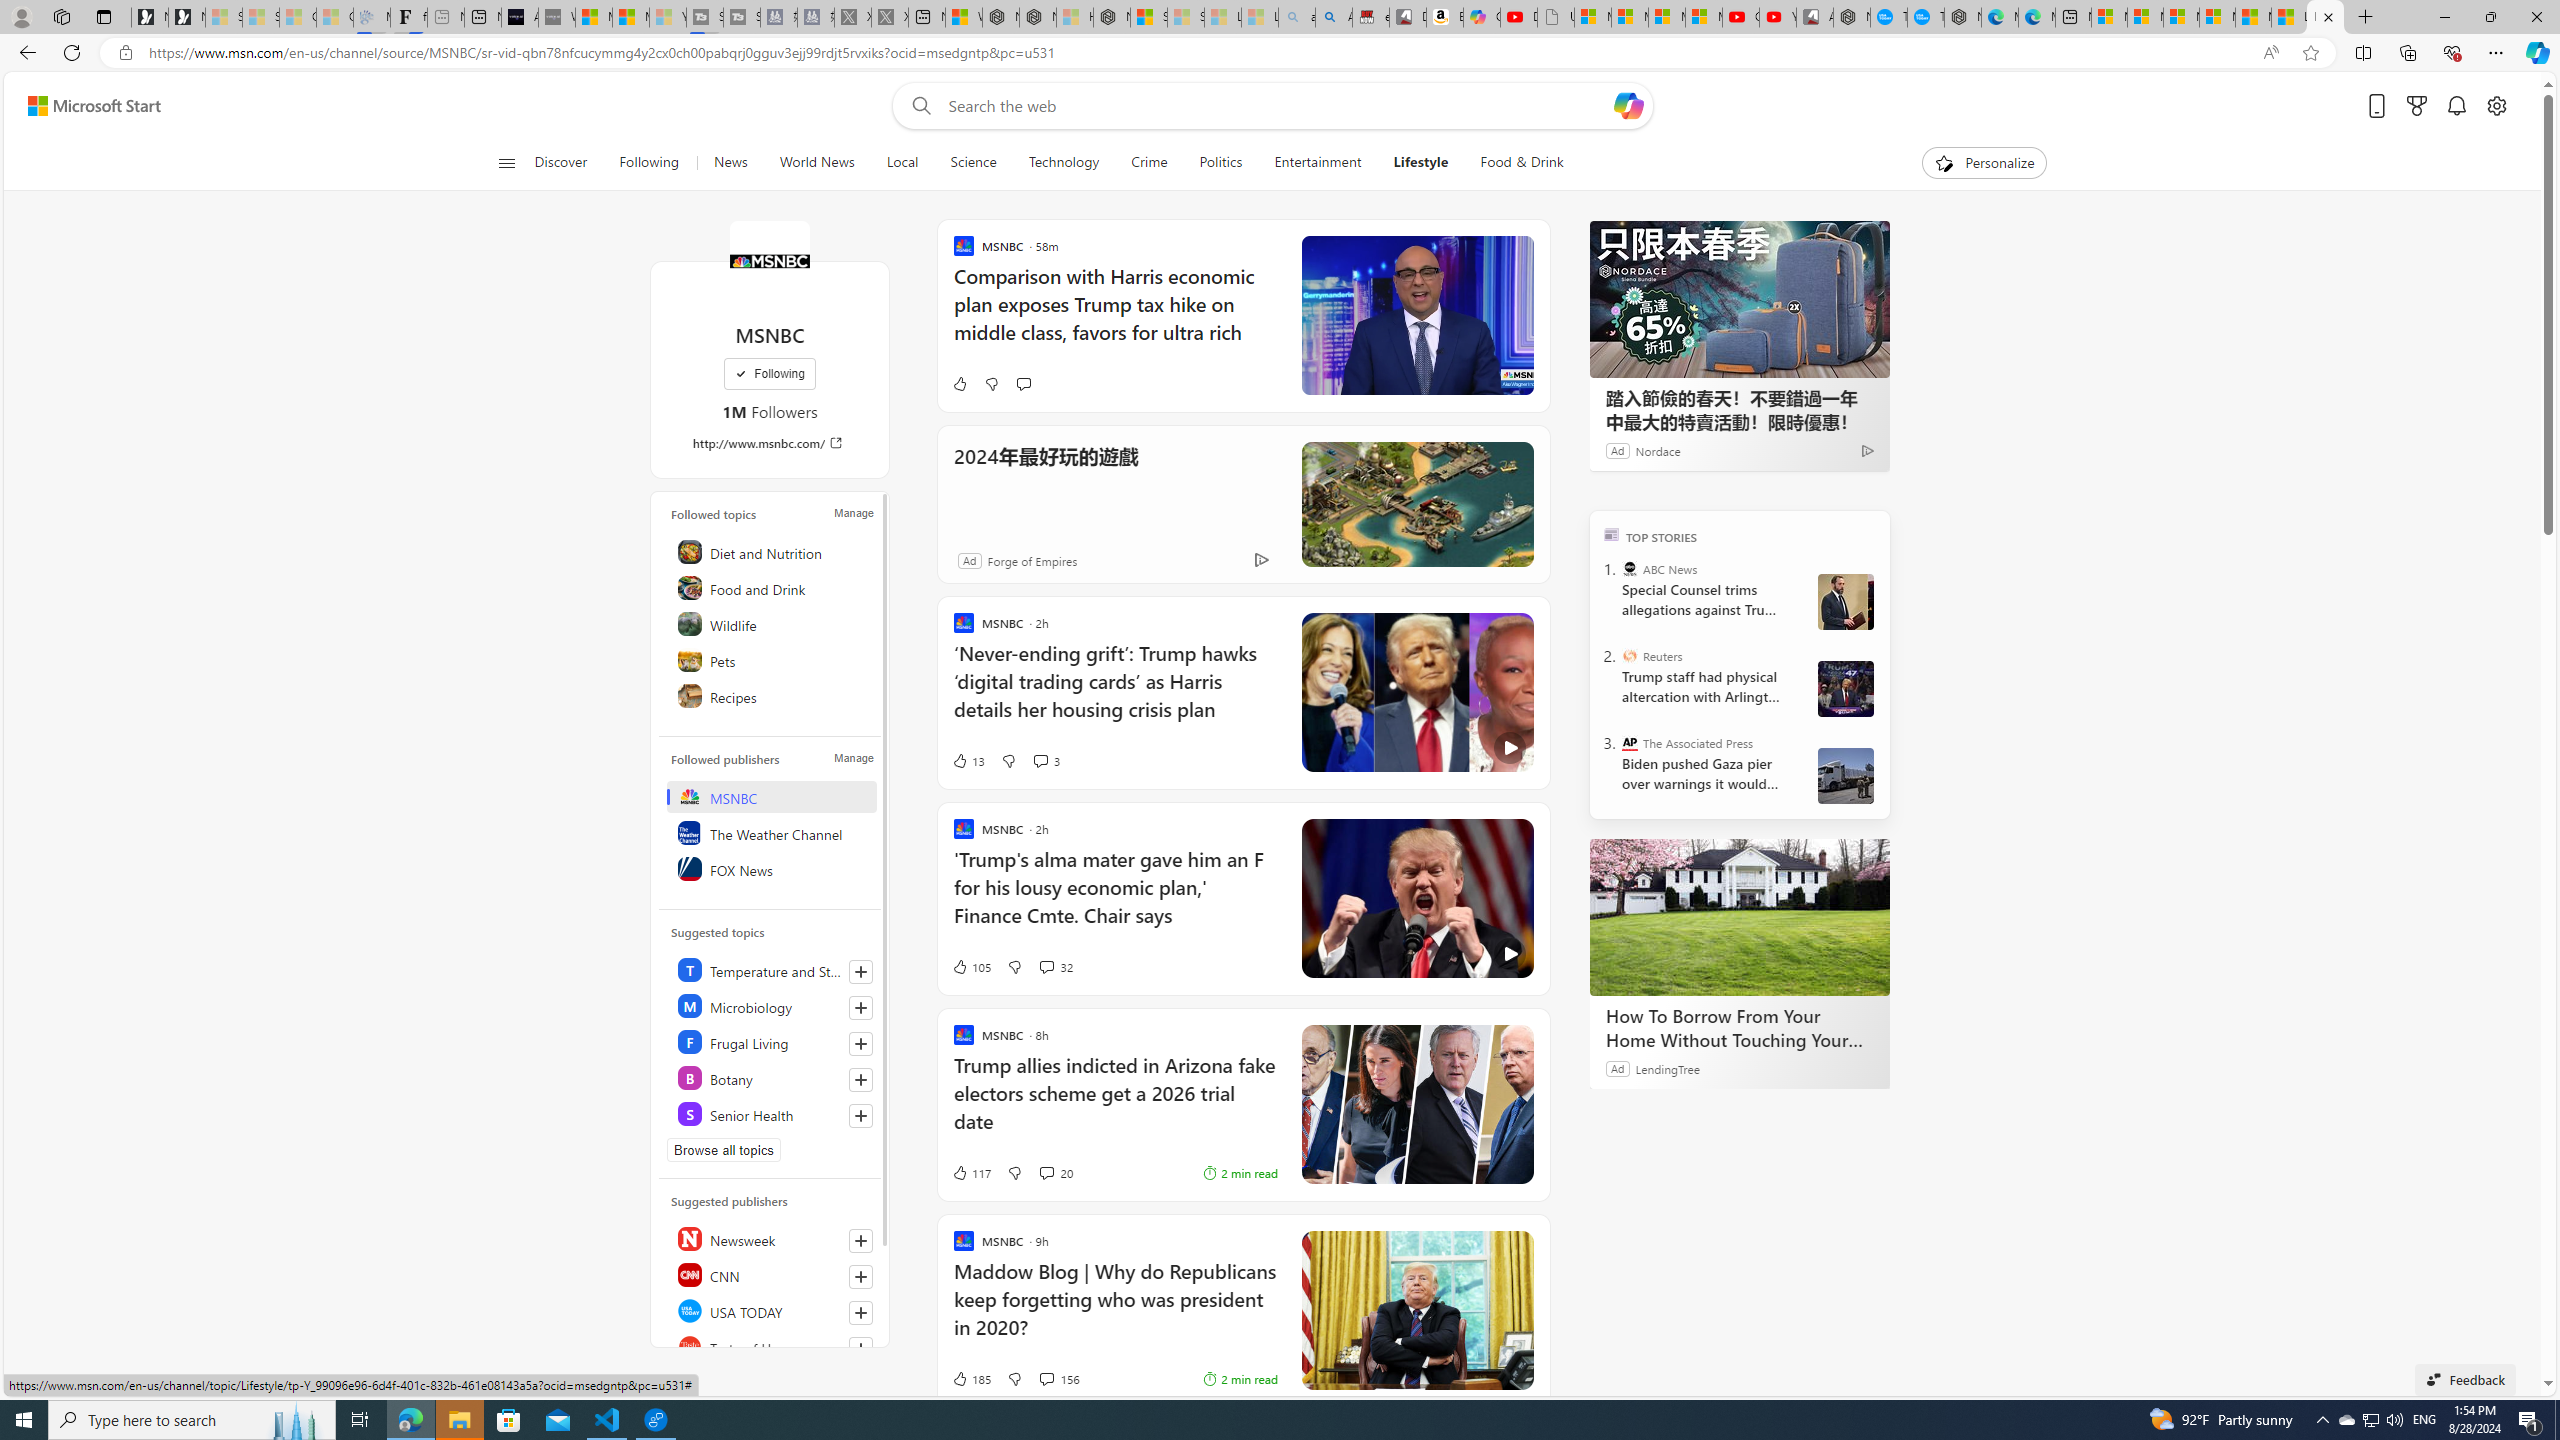  What do you see at coordinates (1739, 1028) in the screenshot?
I see `How To Borrow From Your Home Without Touching Your Mortgage` at bounding box center [1739, 1028].